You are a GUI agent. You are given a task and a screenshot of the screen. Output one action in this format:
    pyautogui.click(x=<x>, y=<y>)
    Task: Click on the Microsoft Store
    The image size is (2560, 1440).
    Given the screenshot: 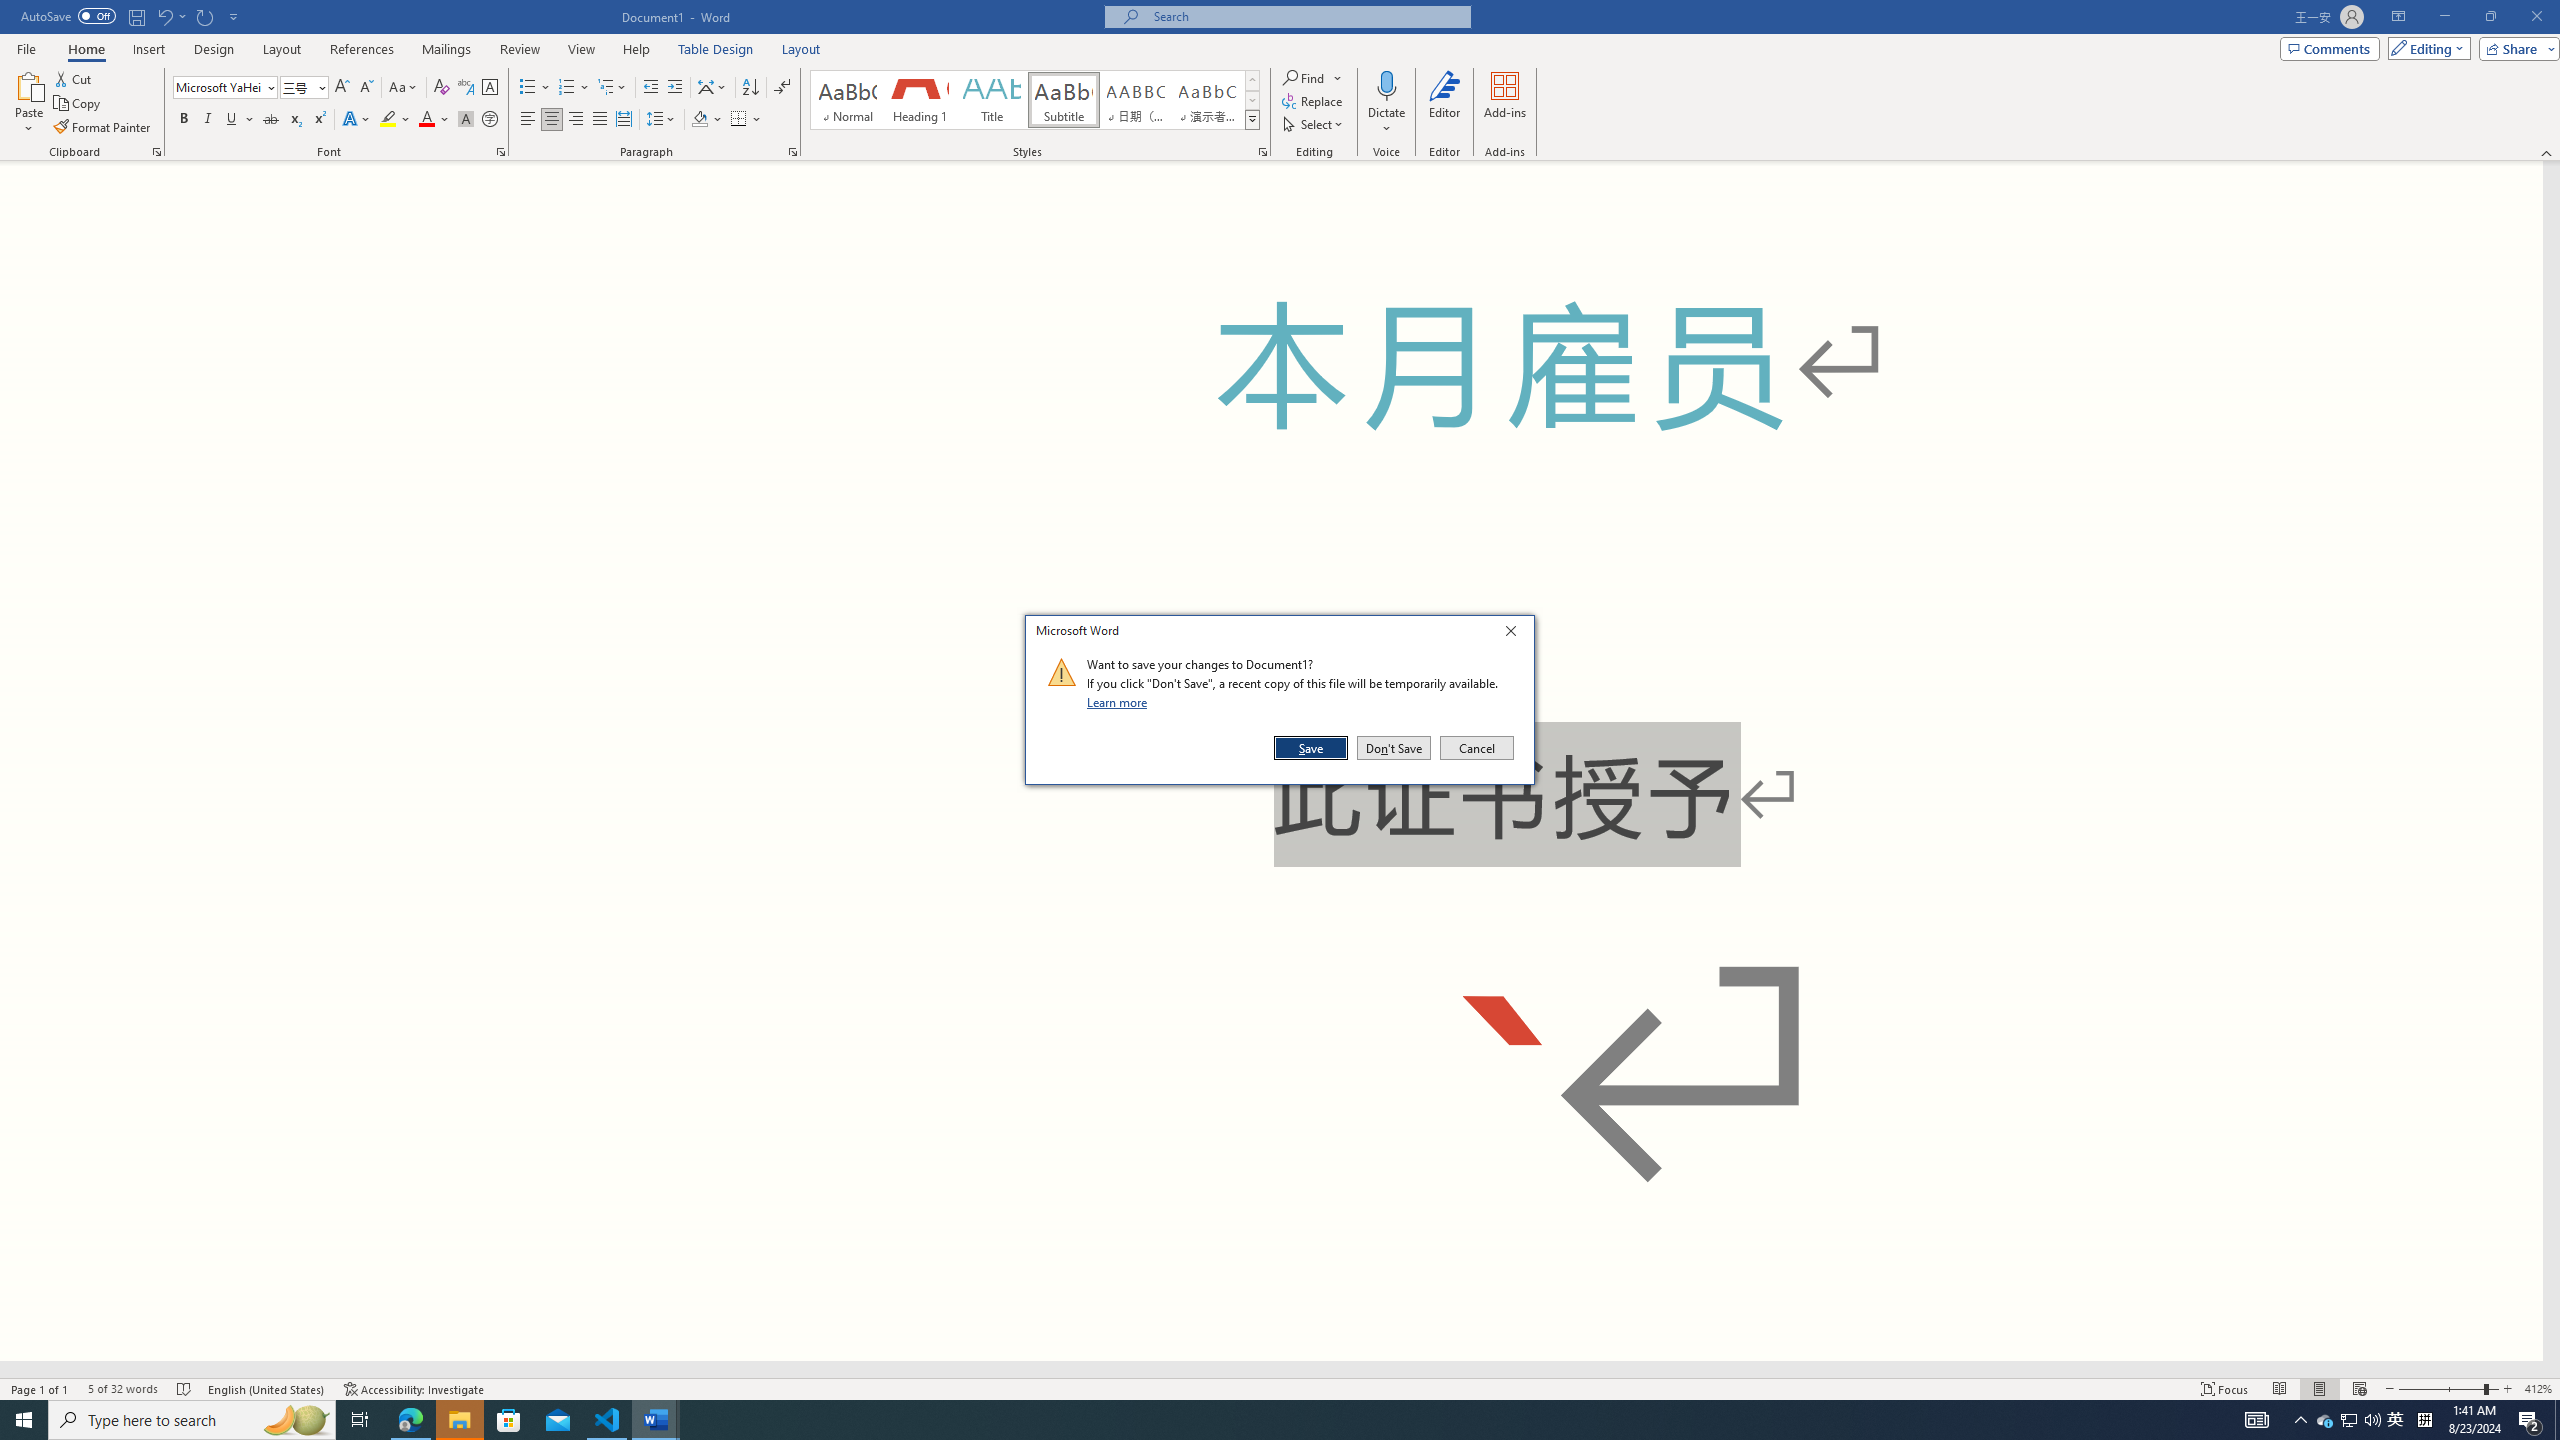 What is the action you would take?
    pyautogui.click(x=509, y=1420)
    